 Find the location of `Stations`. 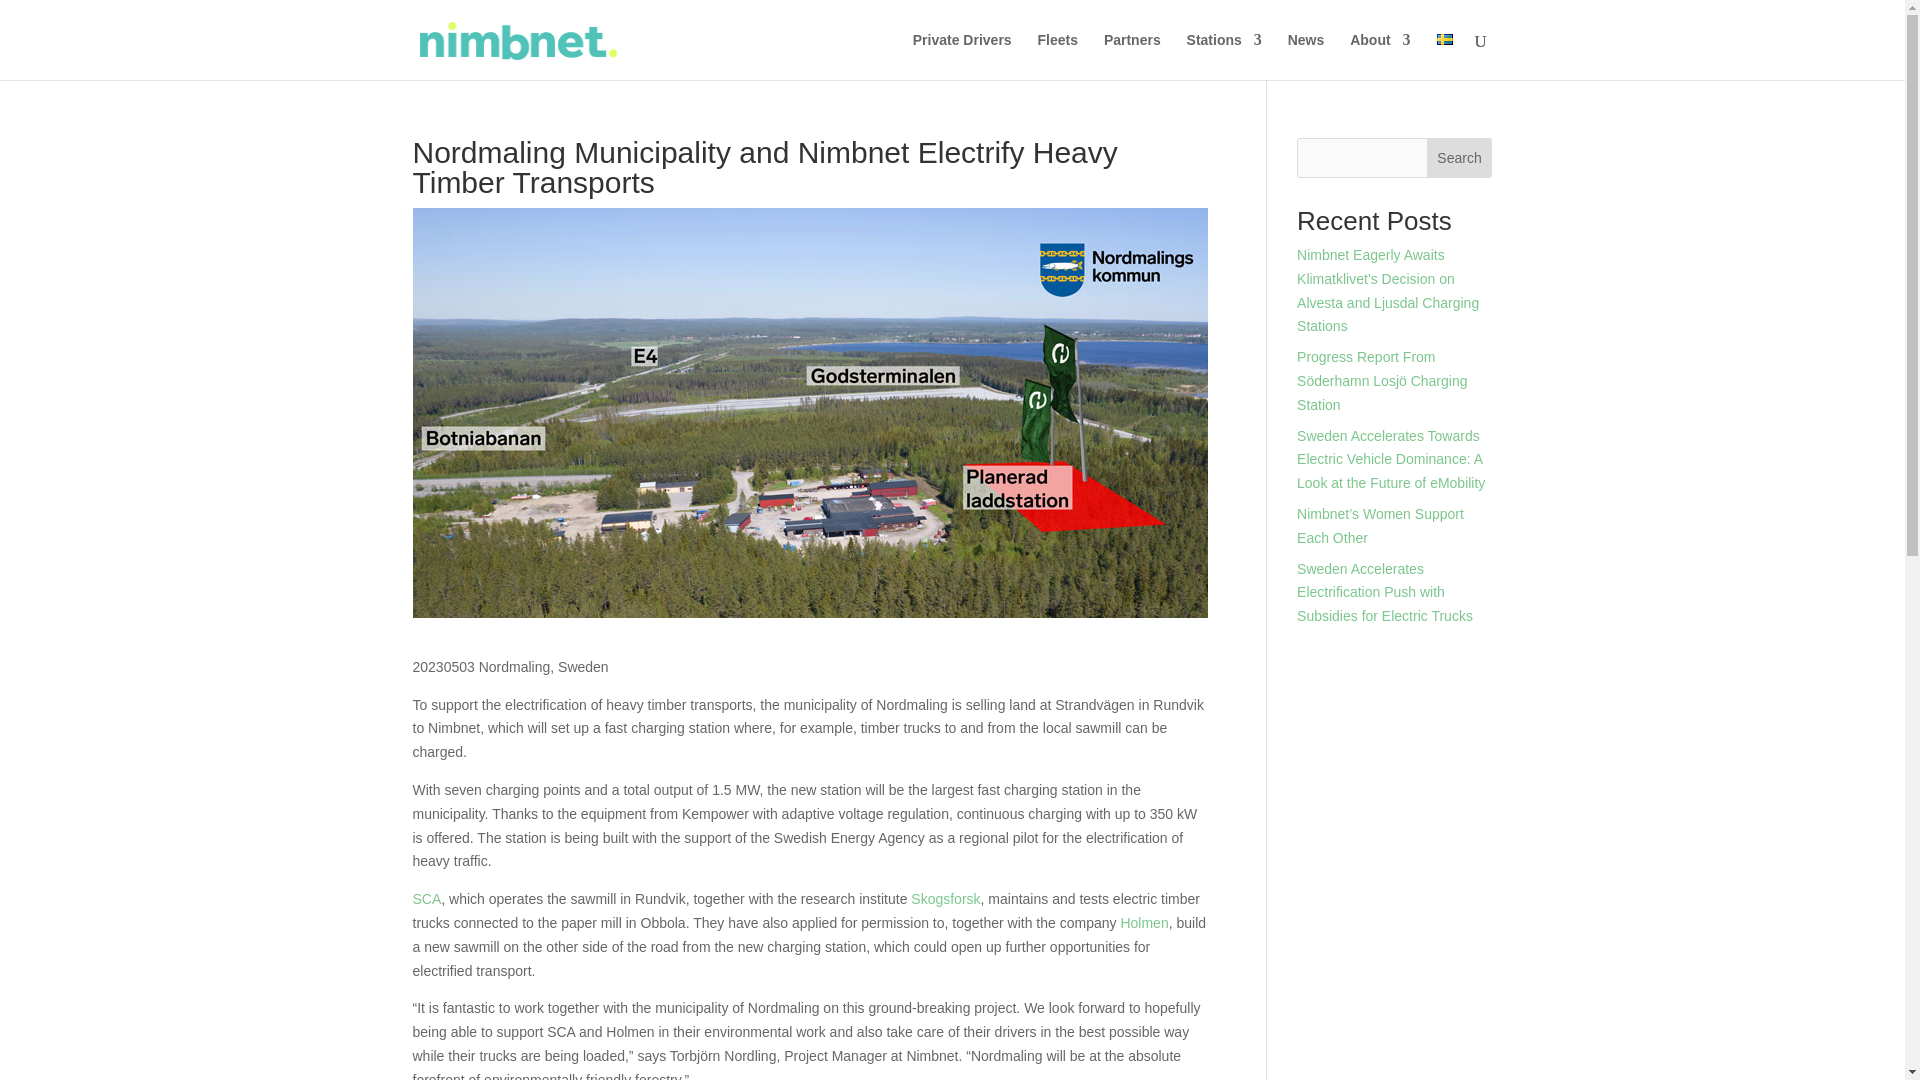

Stations is located at coordinates (1224, 56).